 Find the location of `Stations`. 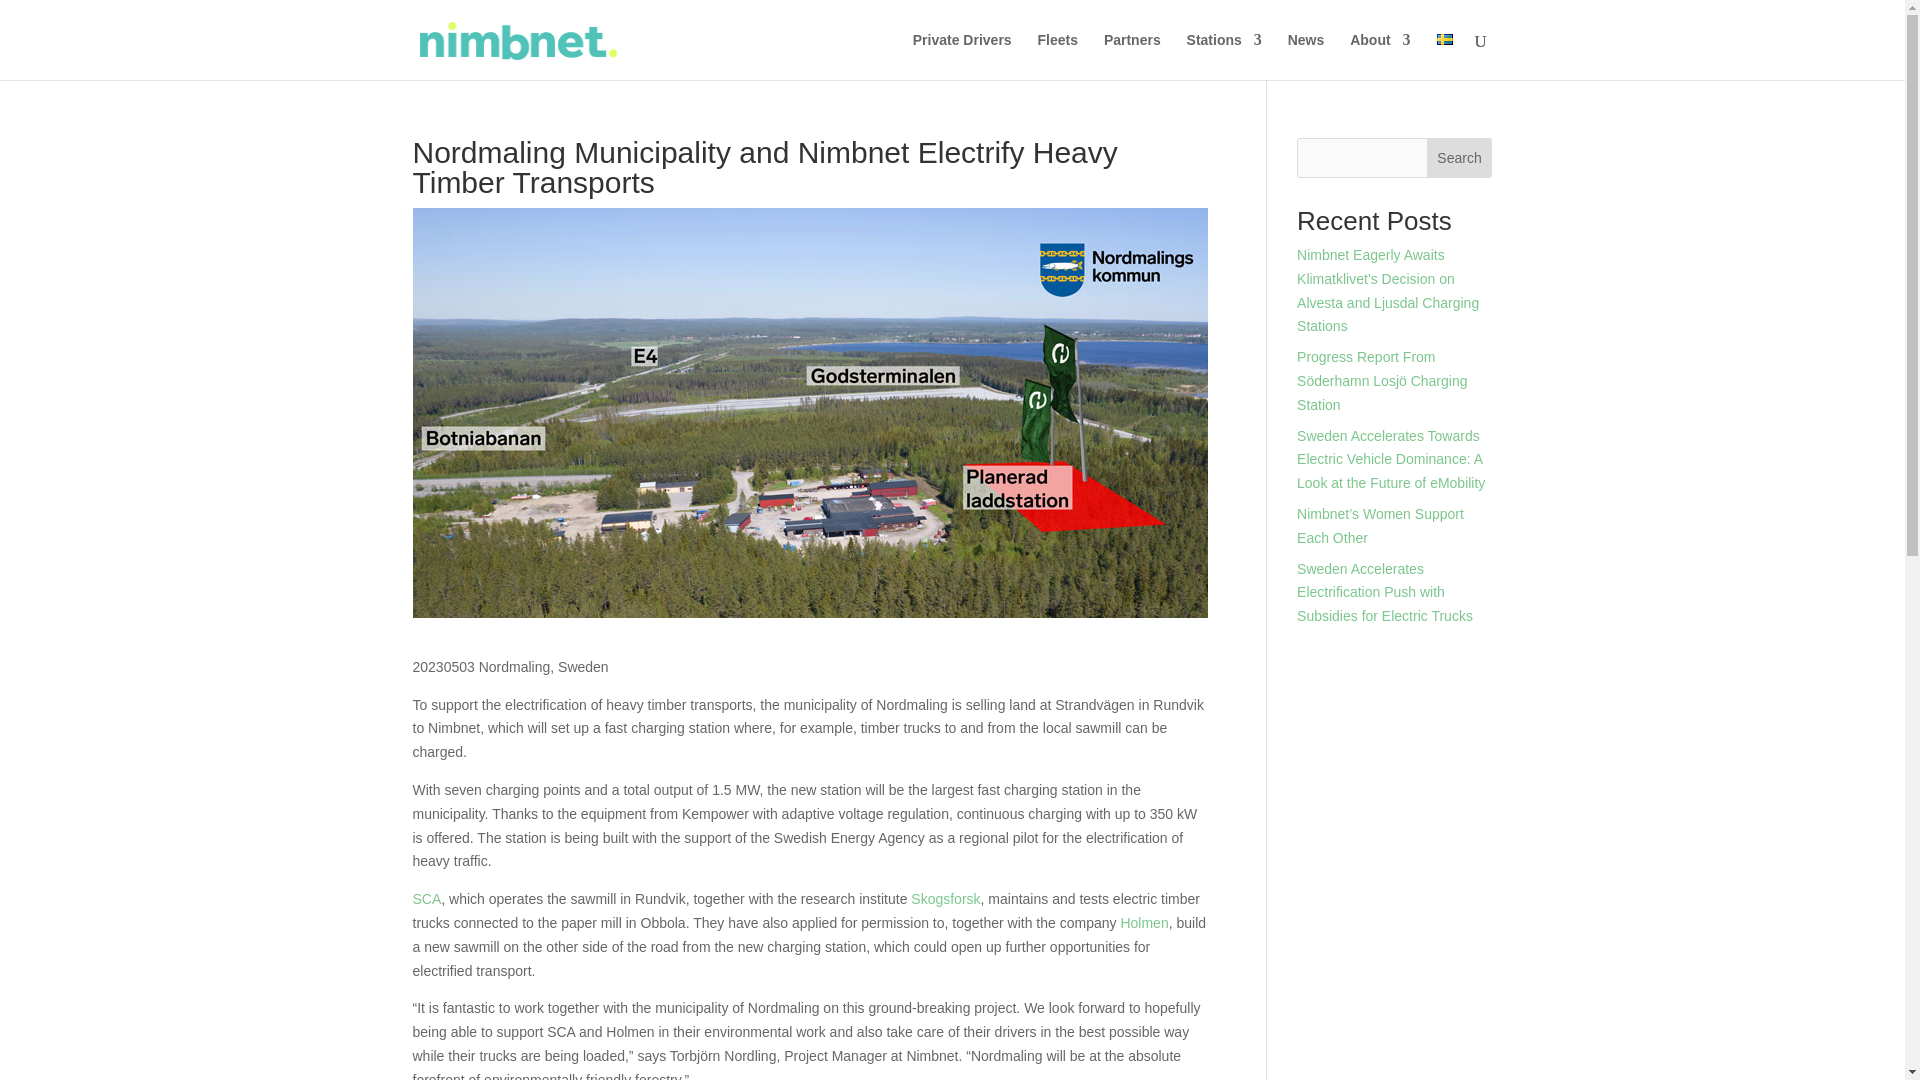

Stations is located at coordinates (1224, 56).